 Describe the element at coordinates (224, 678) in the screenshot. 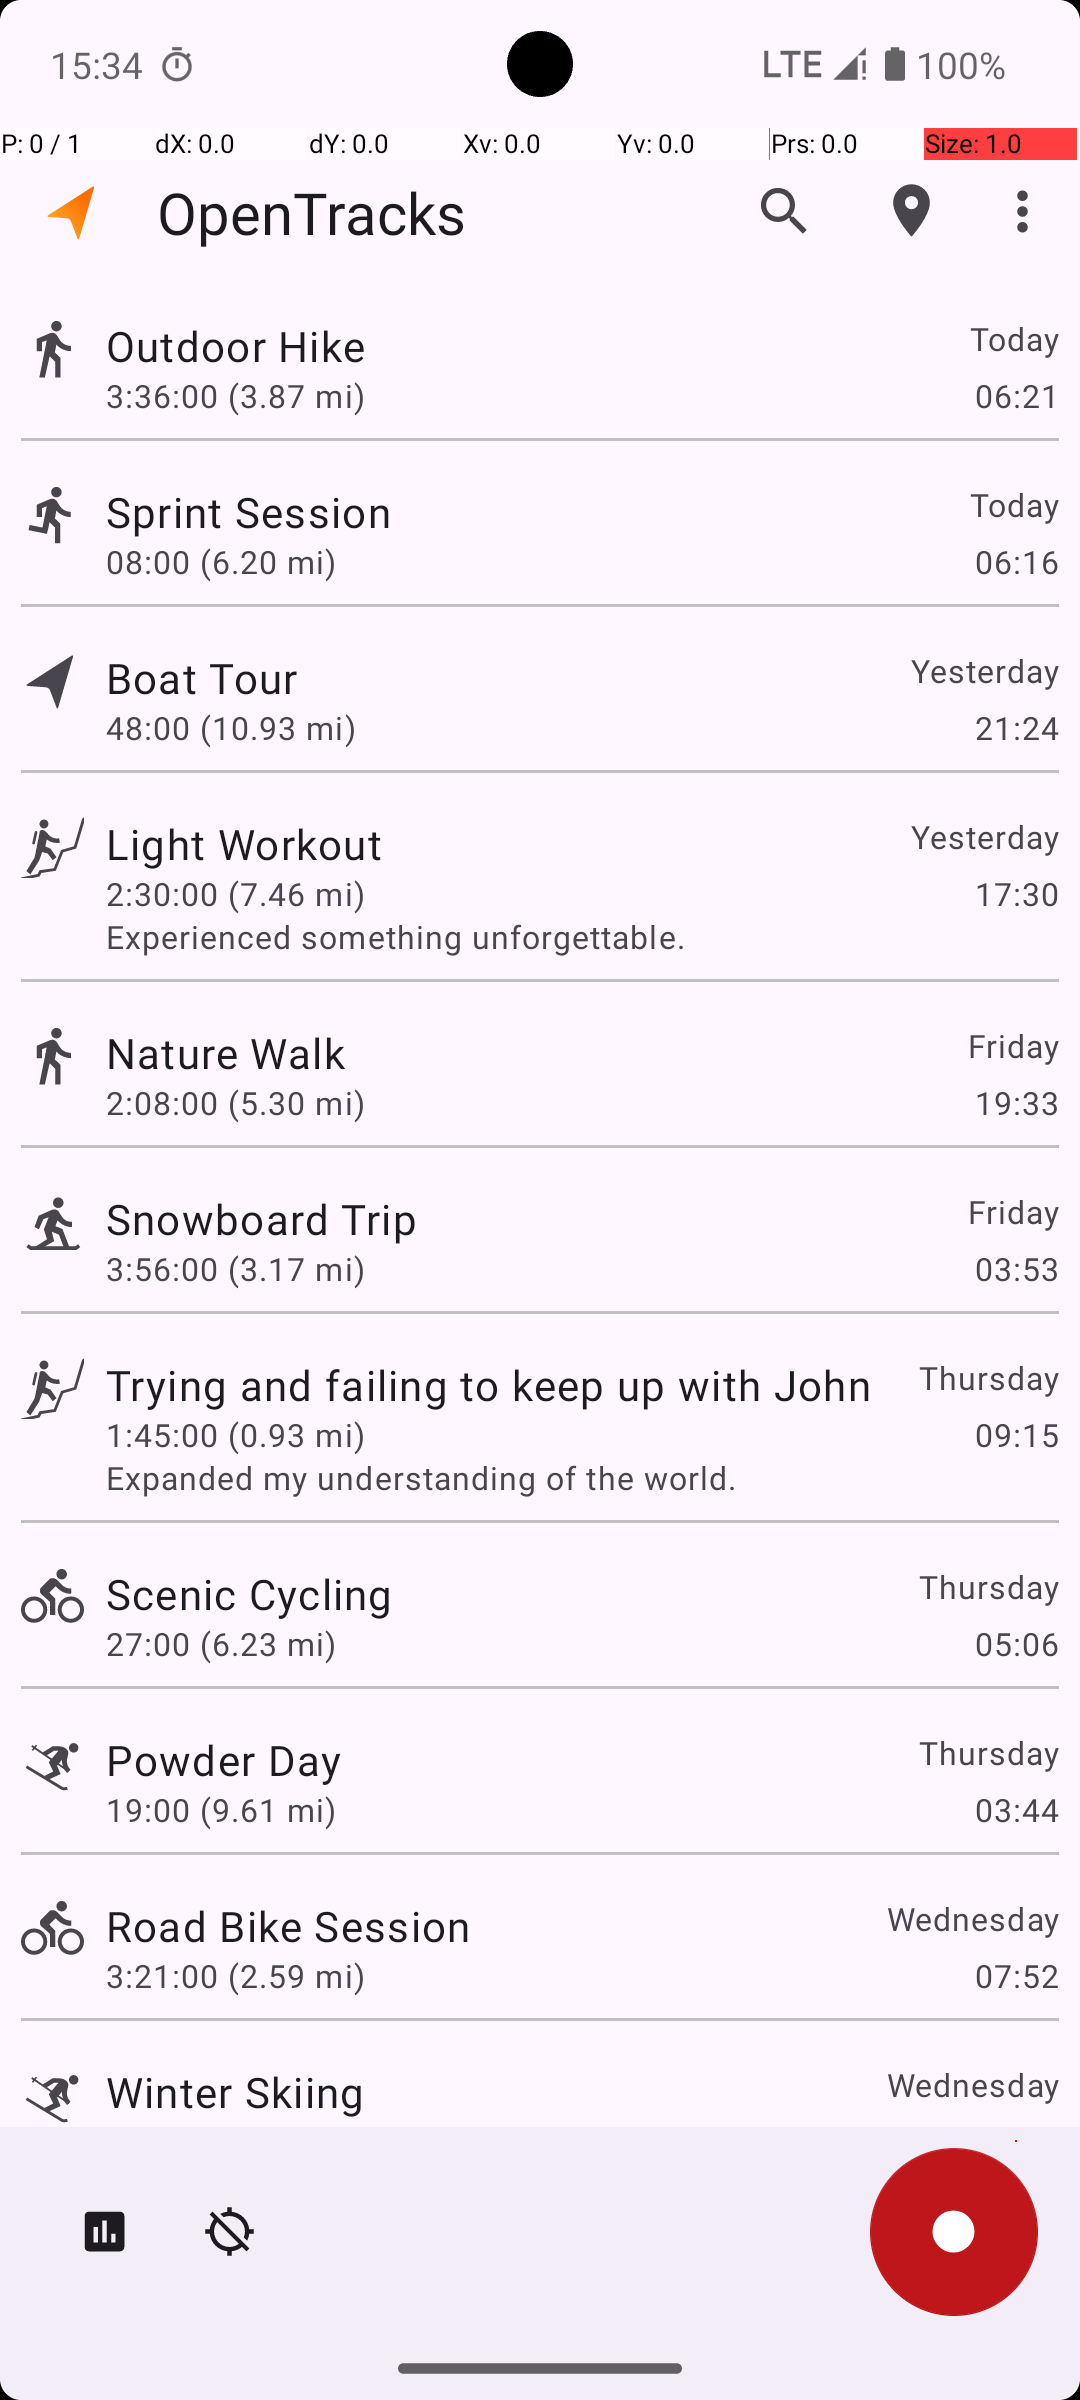

I see `Boat Tour` at that location.